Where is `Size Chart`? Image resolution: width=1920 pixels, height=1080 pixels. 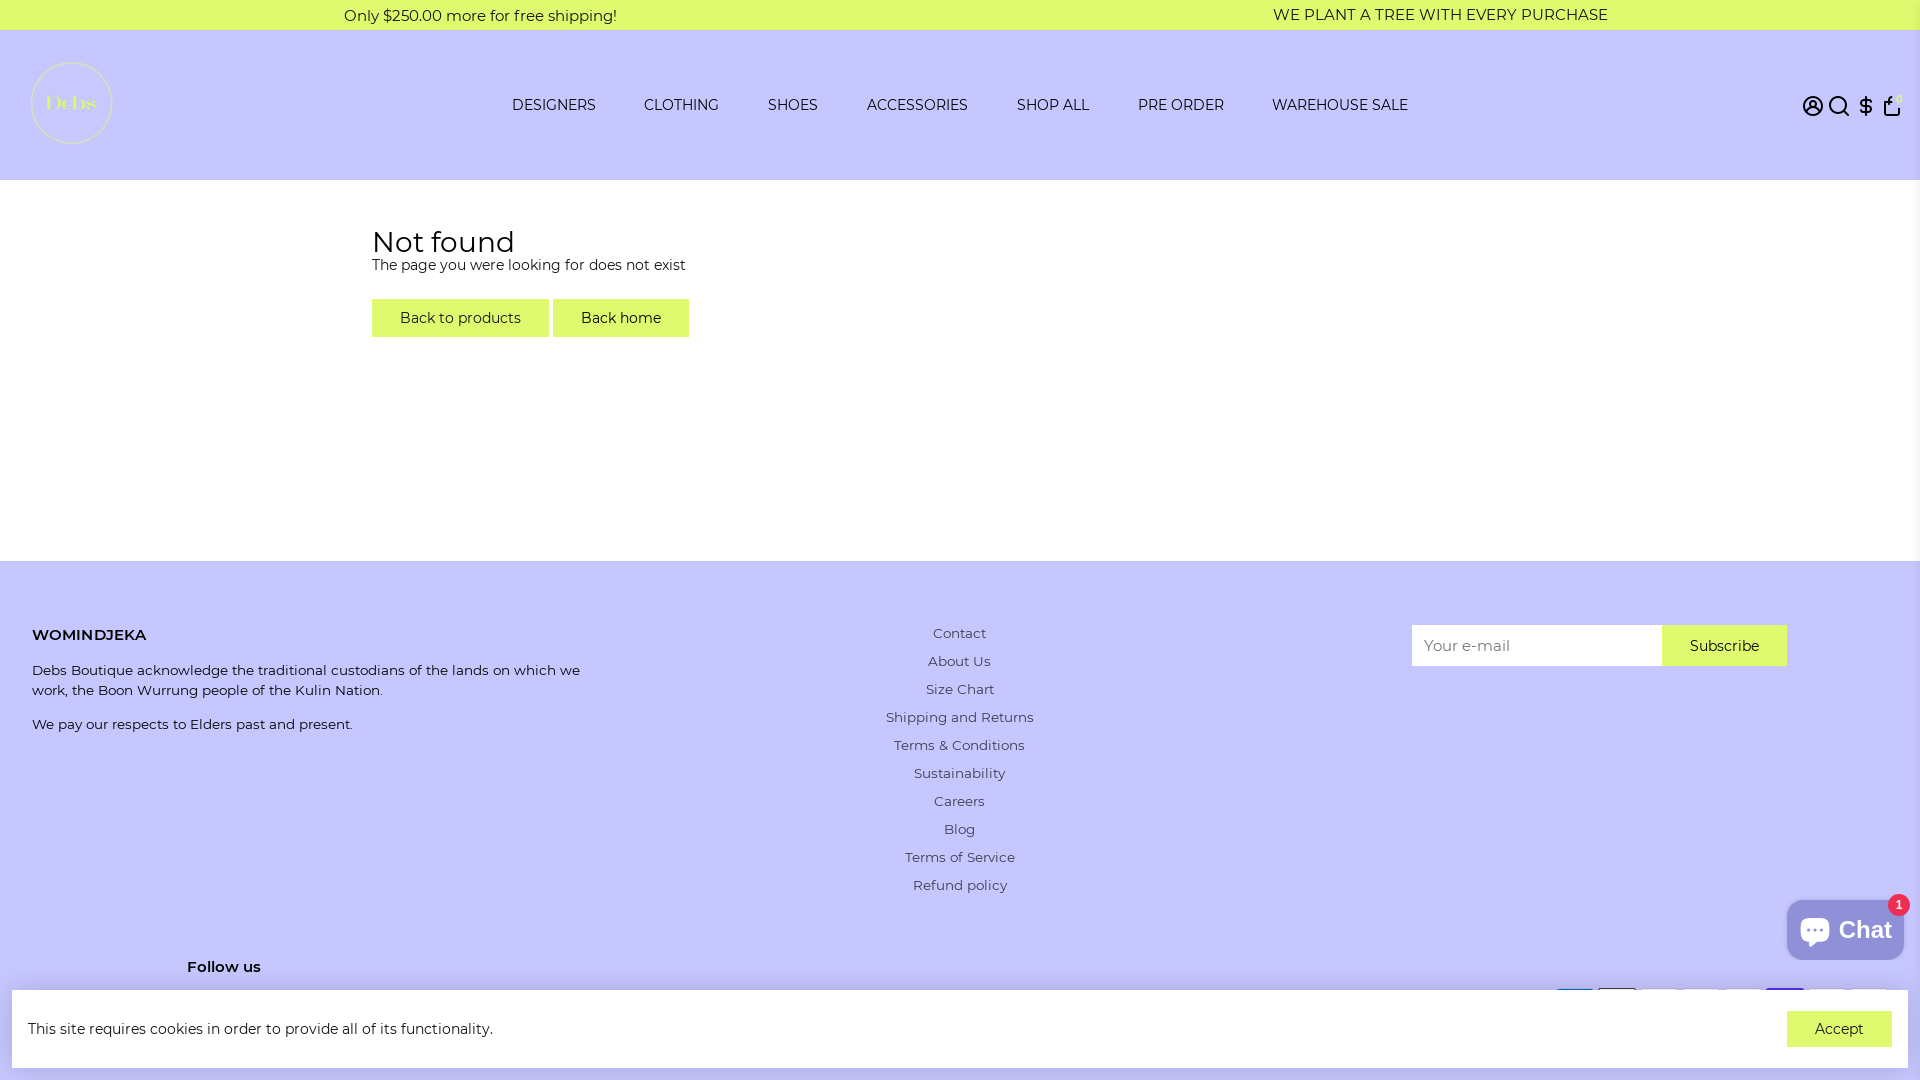 Size Chart is located at coordinates (960, 689).